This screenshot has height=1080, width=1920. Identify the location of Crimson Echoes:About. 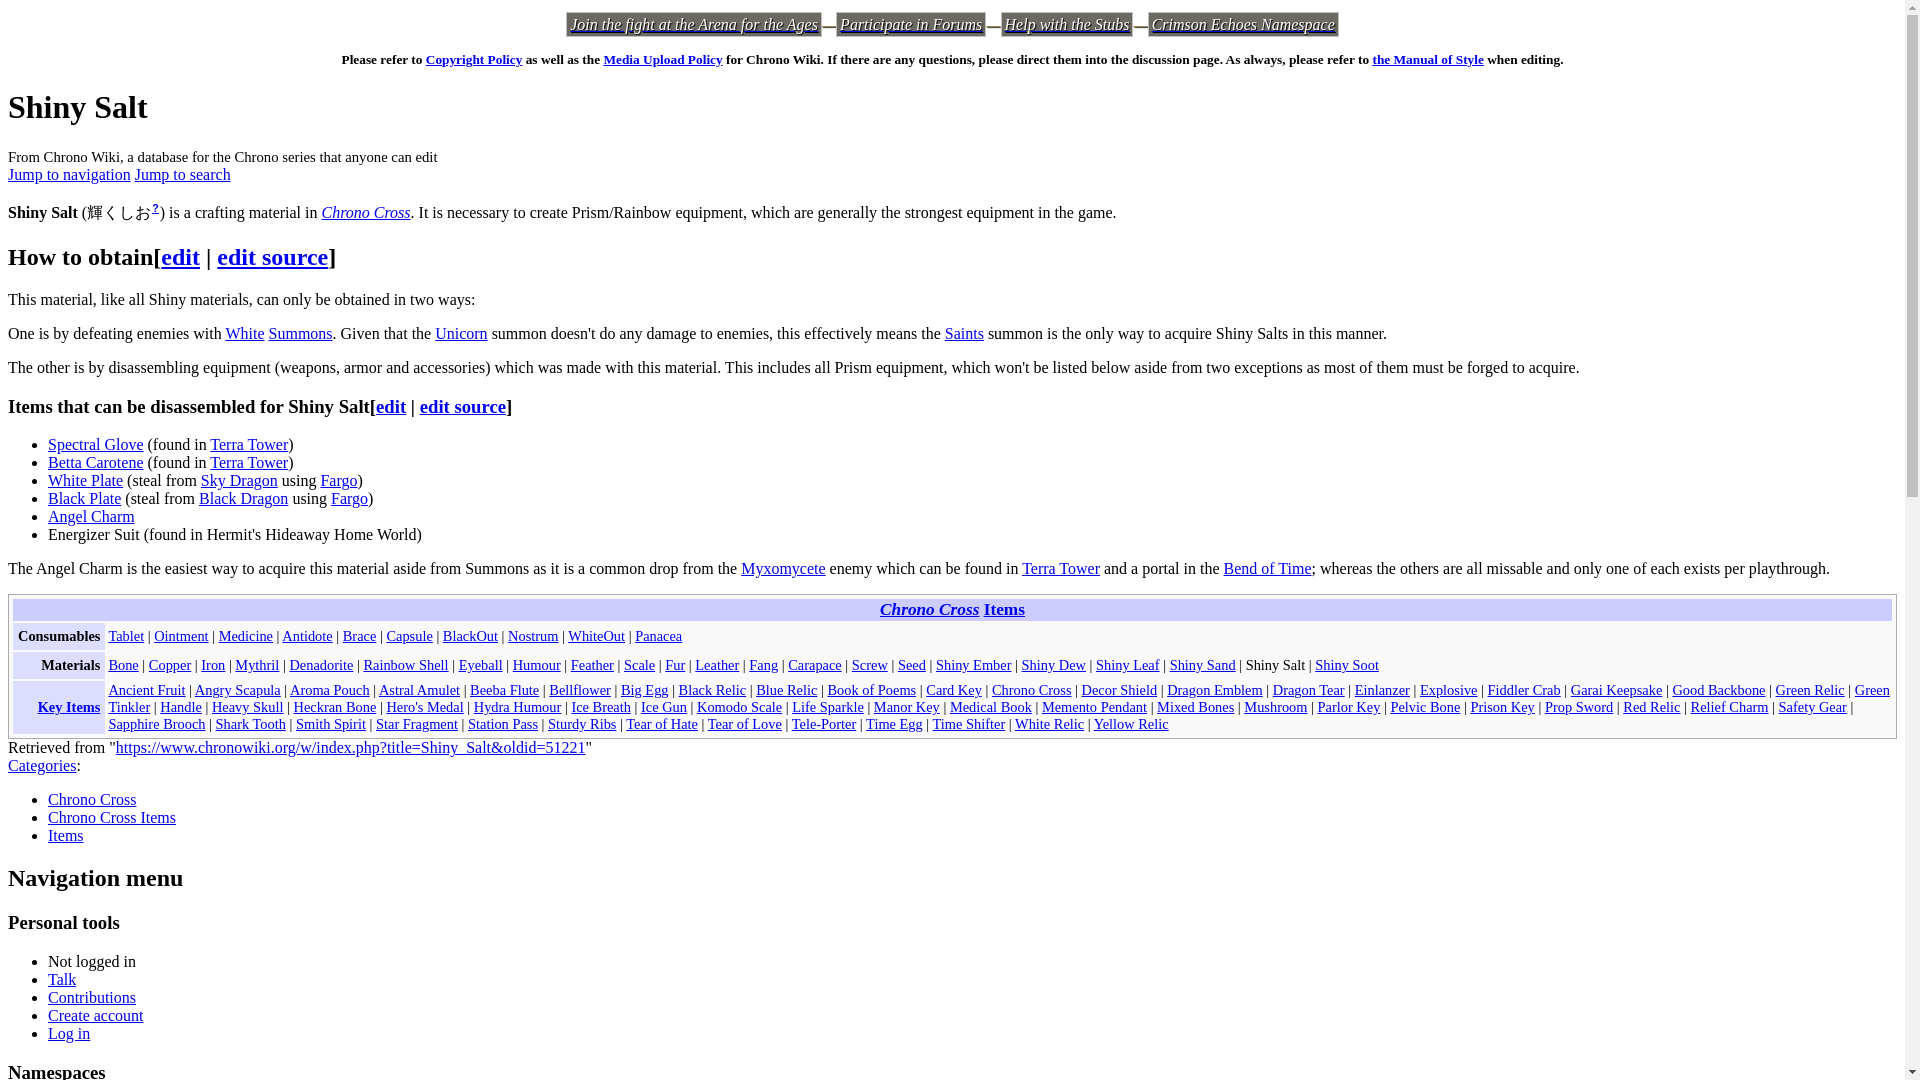
(1243, 24).